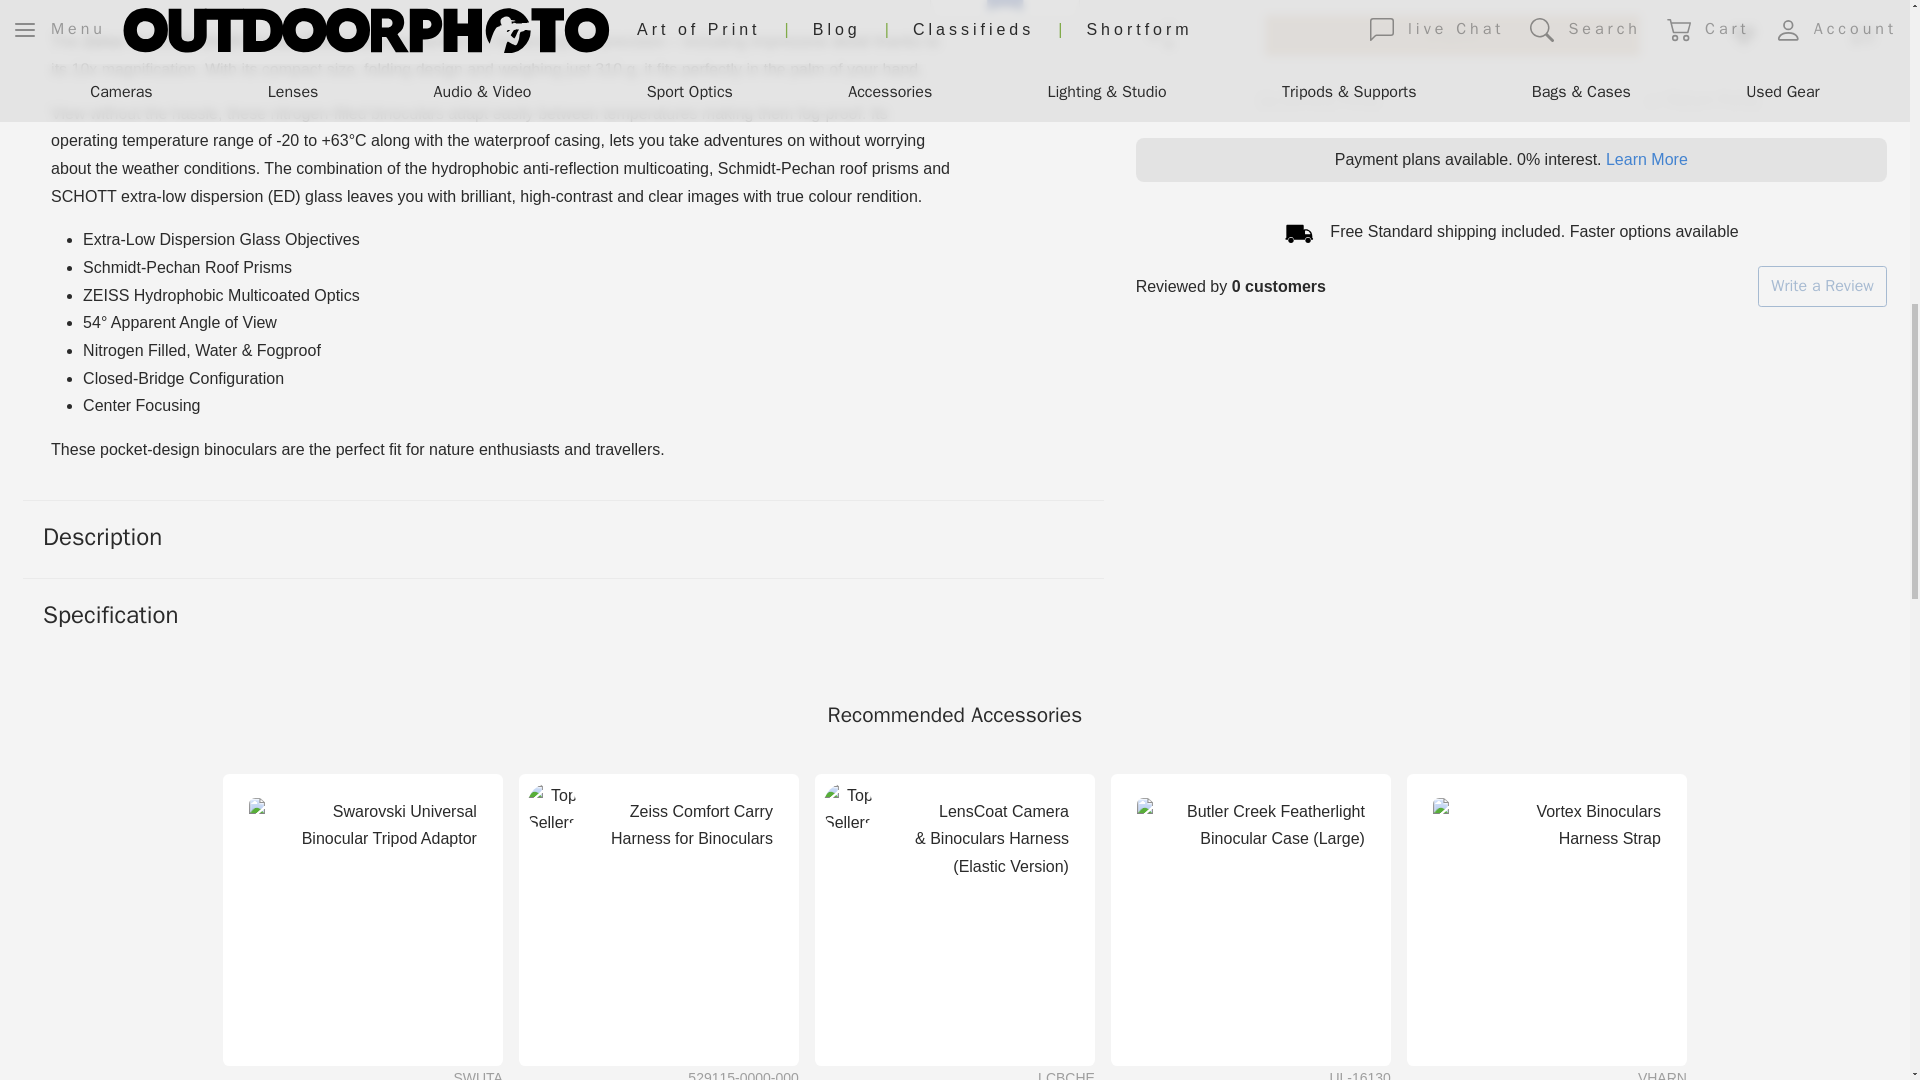 This screenshot has height=1080, width=1920. Describe the element at coordinates (1004, 12) in the screenshot. I see `Swarovski Universal Binocular Tripod Adaptor` at that location.